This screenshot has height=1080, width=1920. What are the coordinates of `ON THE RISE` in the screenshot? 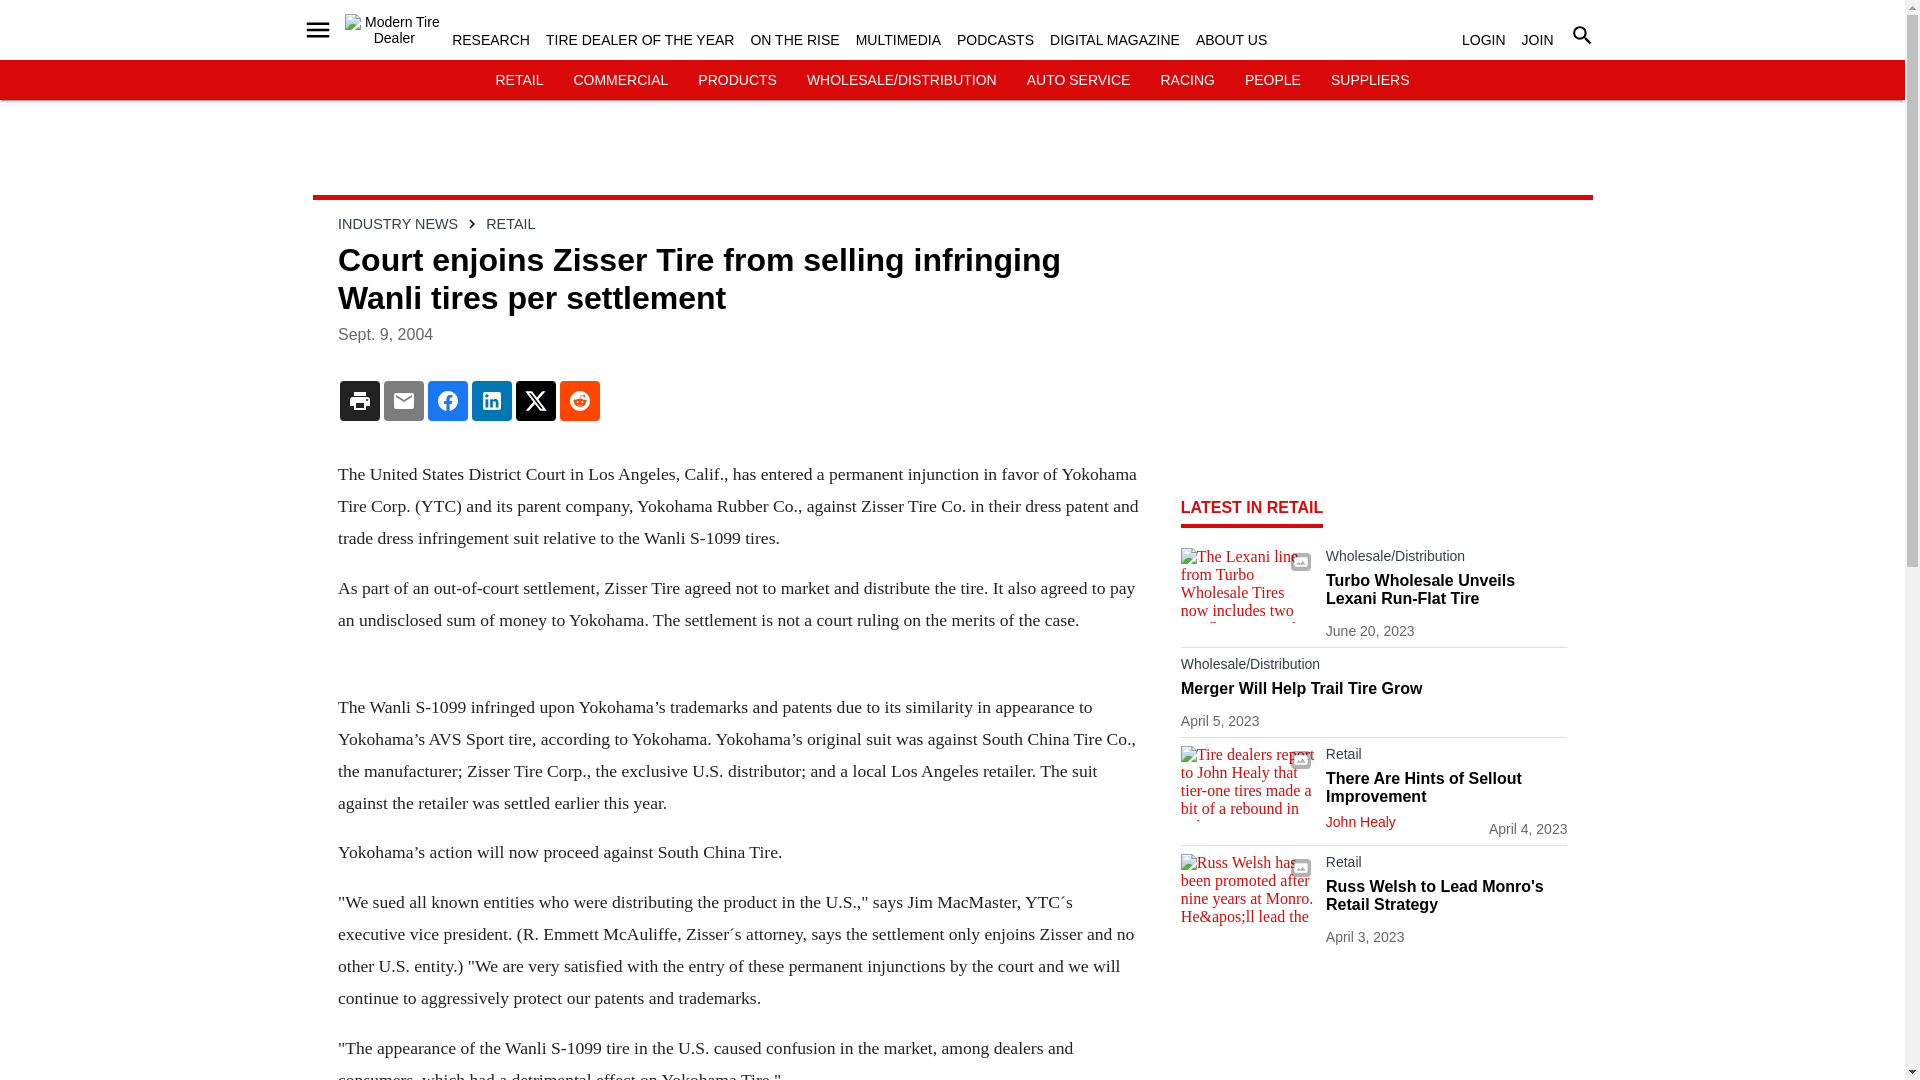 It's located at (794, 40).